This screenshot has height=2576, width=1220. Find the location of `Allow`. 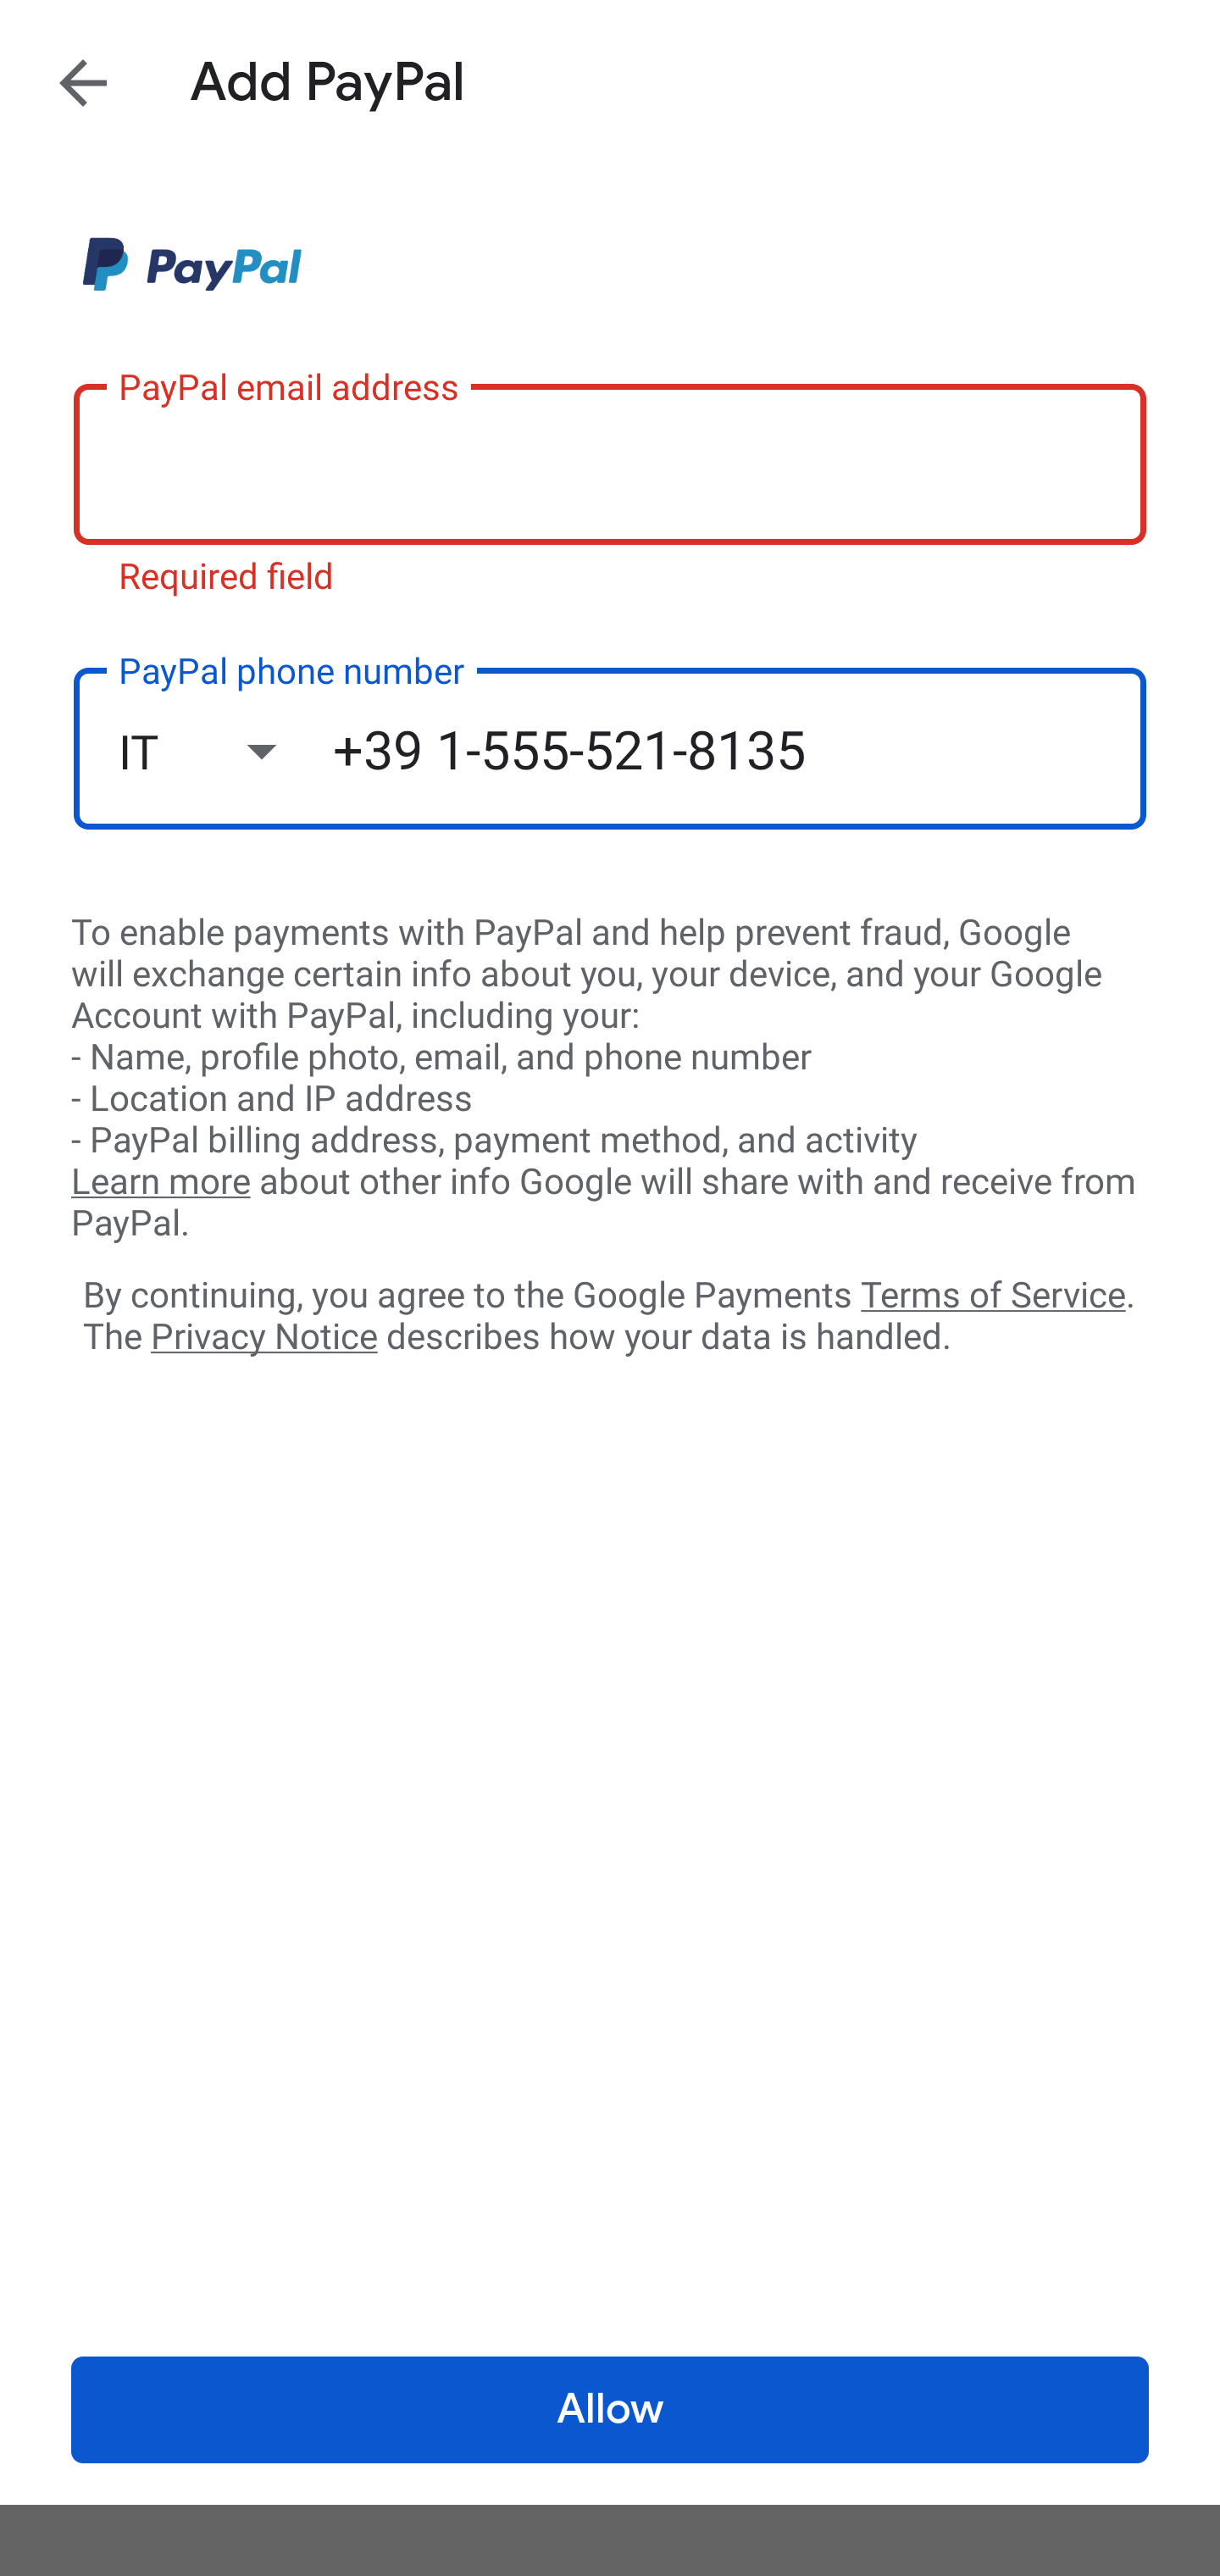

Allow is located at coordinates (610, 2410).